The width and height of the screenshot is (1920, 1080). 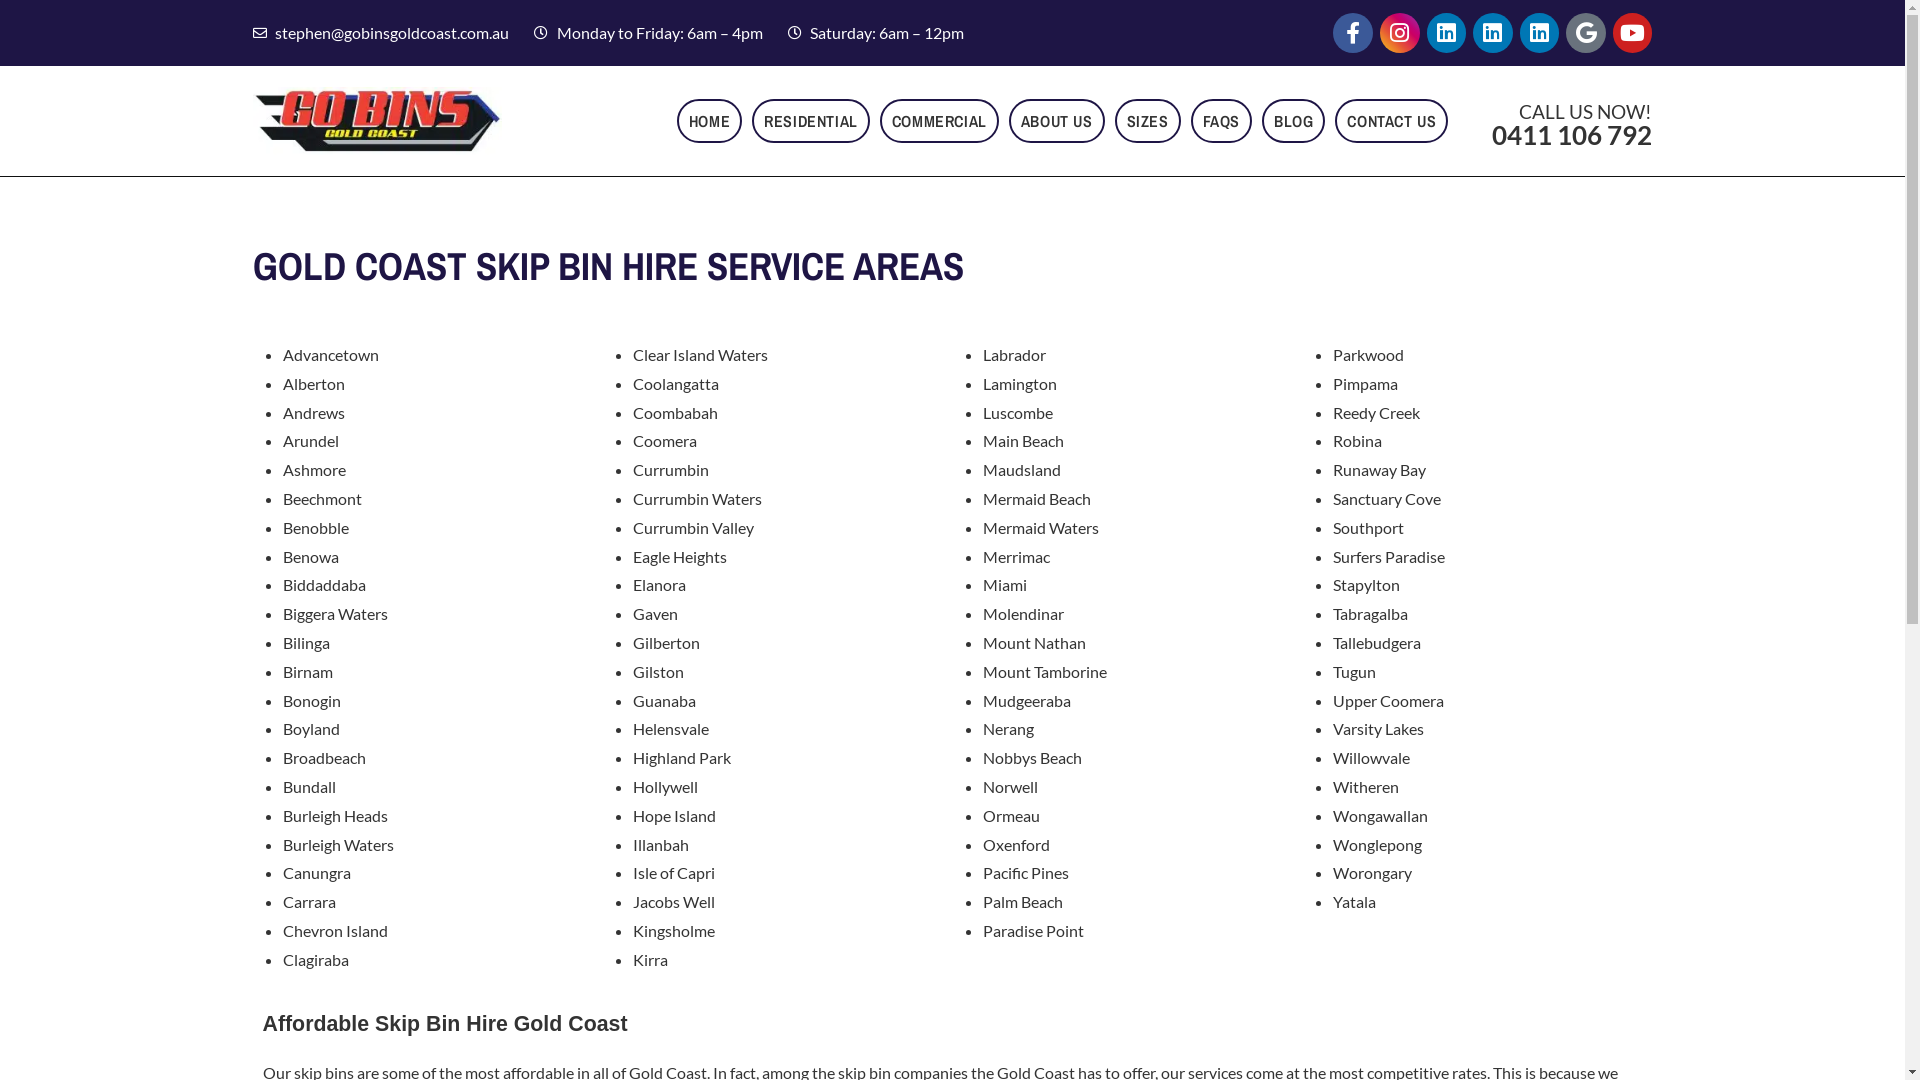 What do you see at coordinates (310, 556) in the screenshot?
I see `Benowa` at bounding box center [310, 556].